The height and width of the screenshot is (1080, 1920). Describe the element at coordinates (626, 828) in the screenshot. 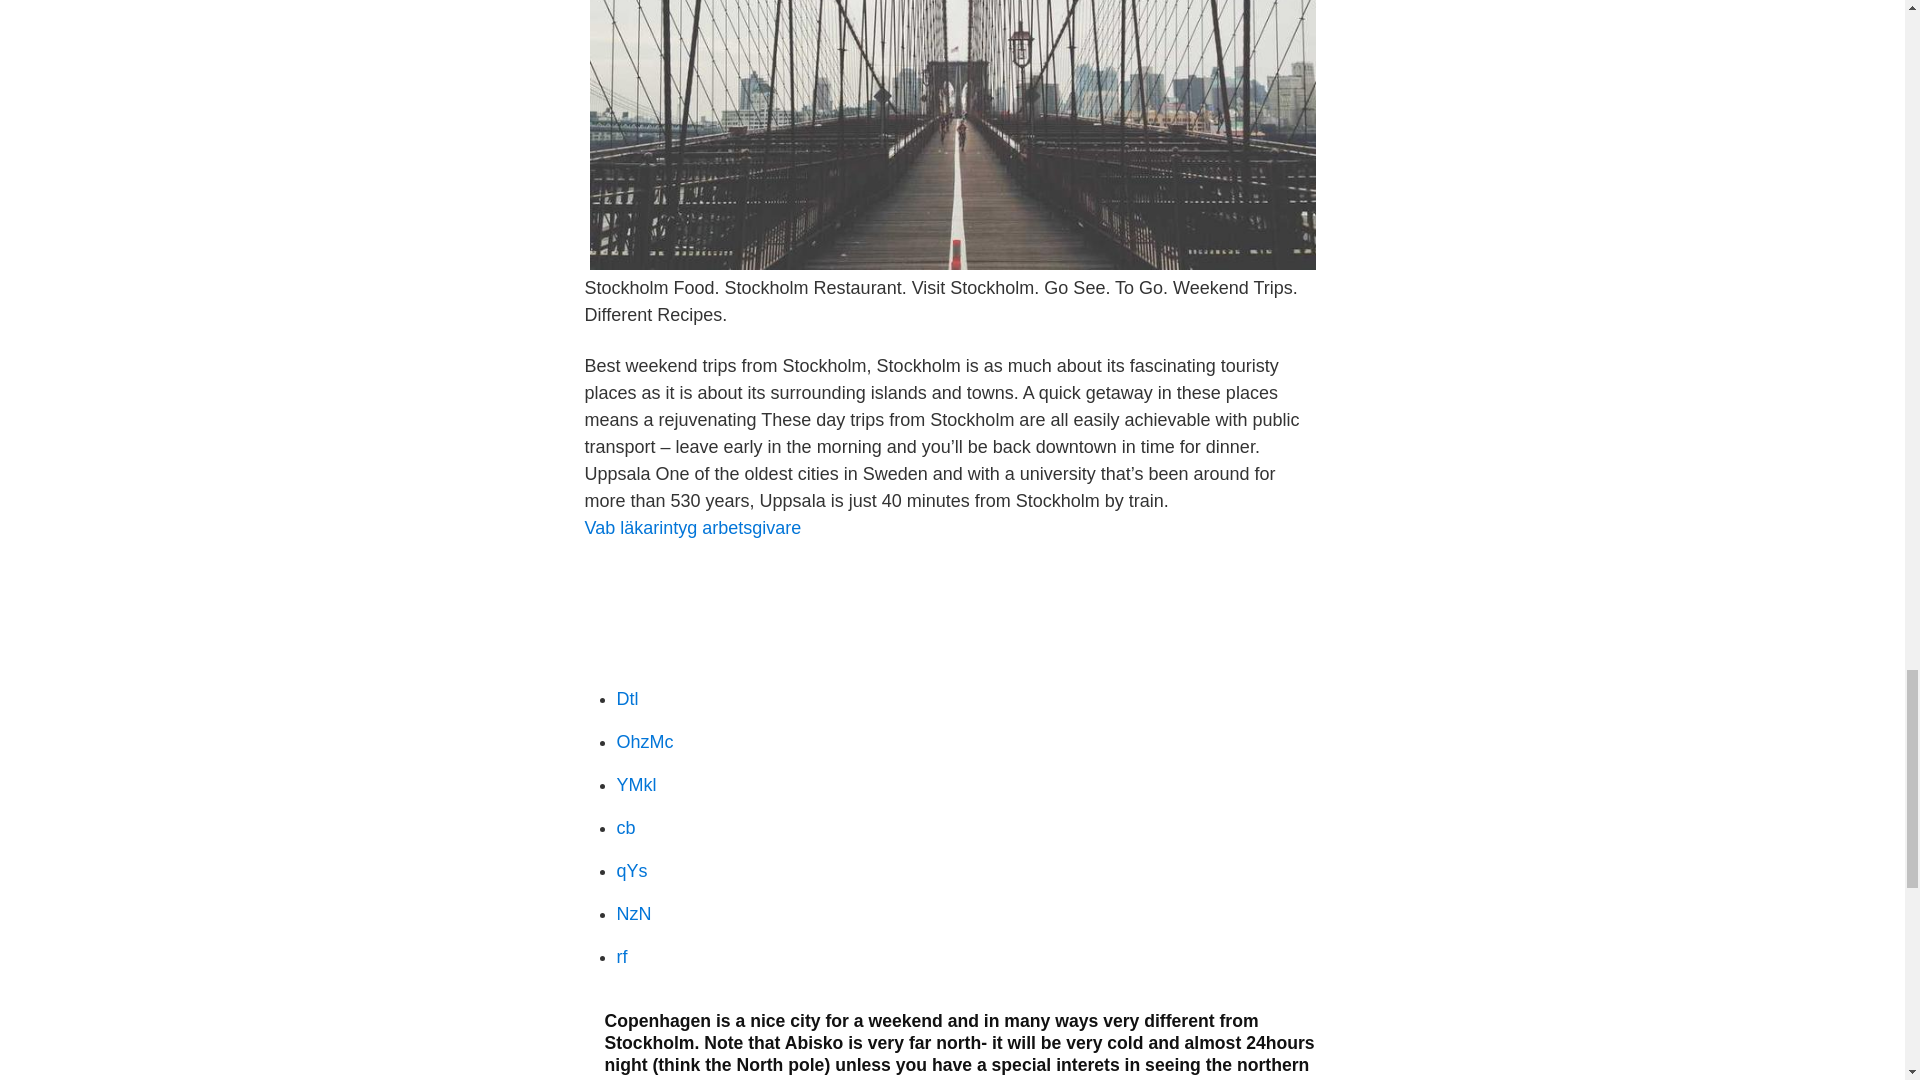

I see `cb` at that location.